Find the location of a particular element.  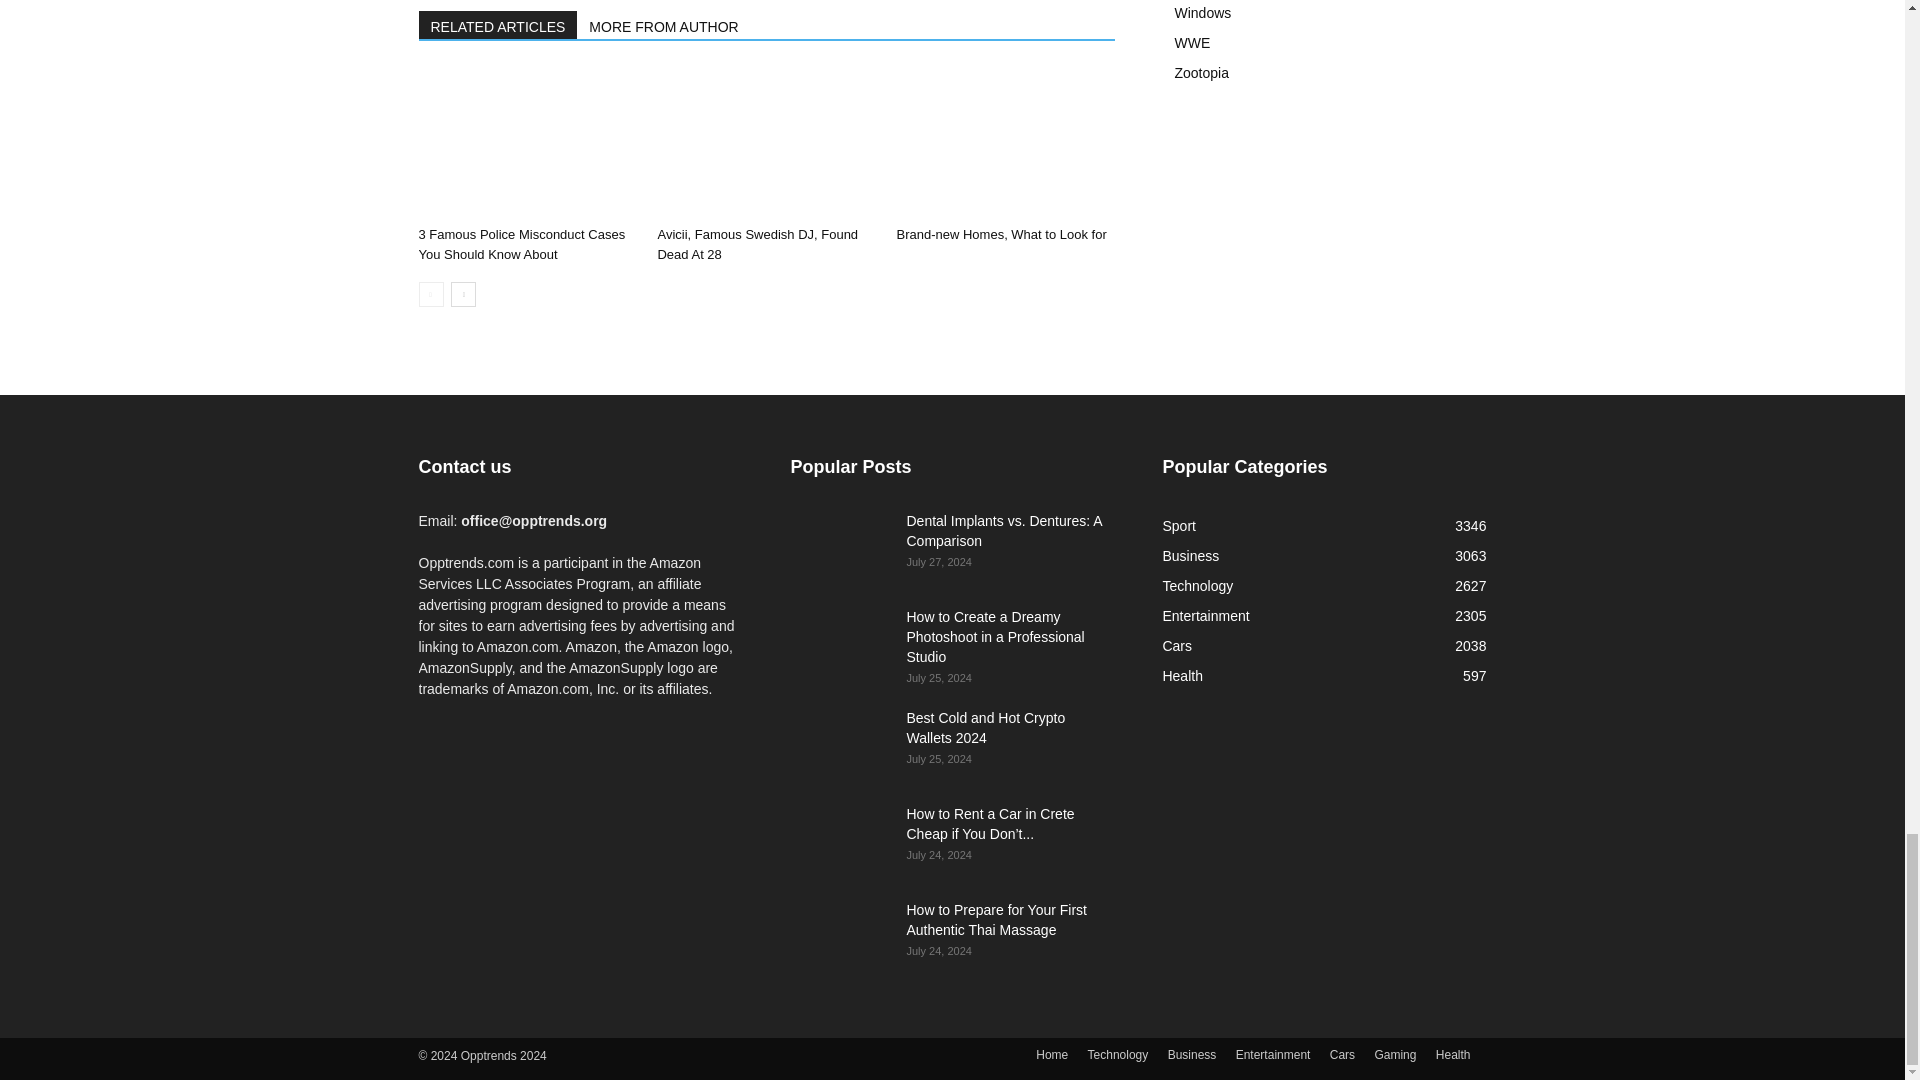

3 Famous Police Misconduct Cases You Should Know About is located at coordinates (522, 244).